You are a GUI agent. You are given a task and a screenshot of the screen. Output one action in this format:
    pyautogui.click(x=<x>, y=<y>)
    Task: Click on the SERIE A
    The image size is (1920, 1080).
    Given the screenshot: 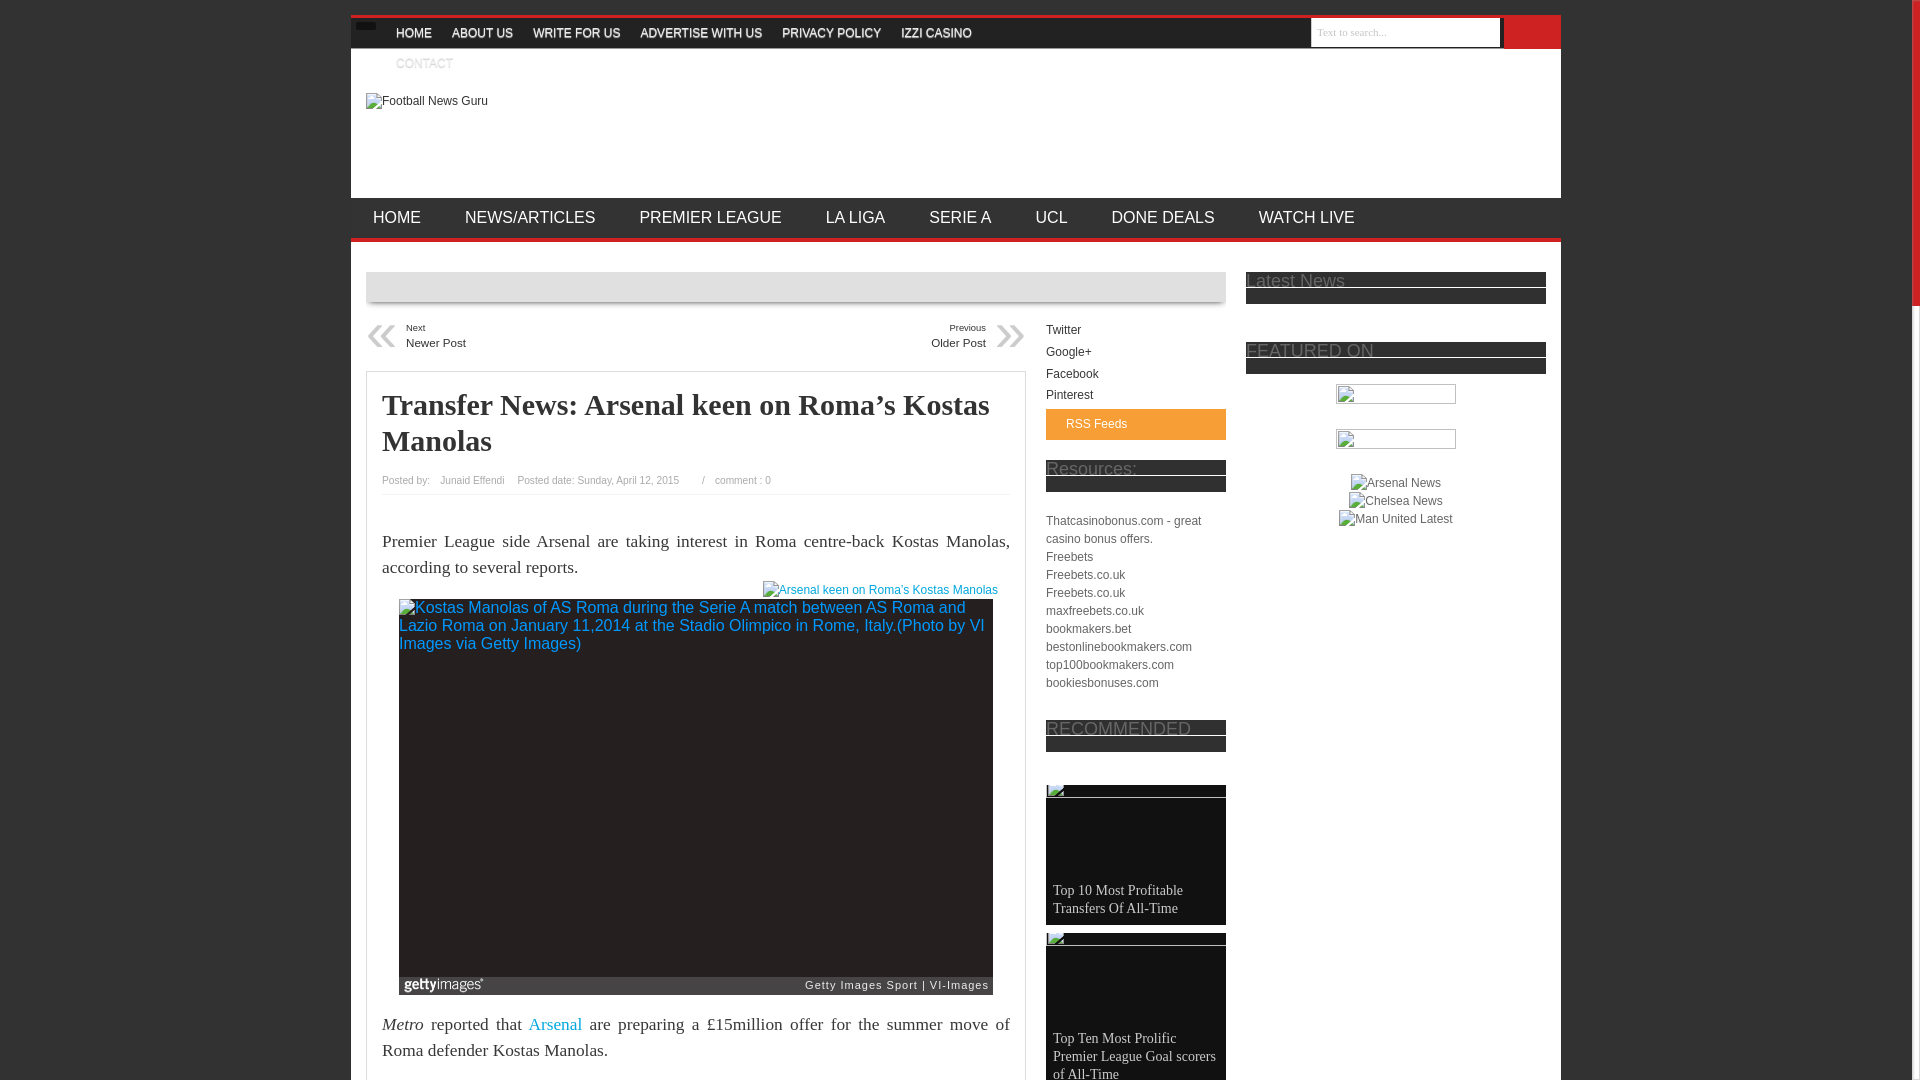 What is the action you would take?
    pyautogui.click(x=960, y=217)
    